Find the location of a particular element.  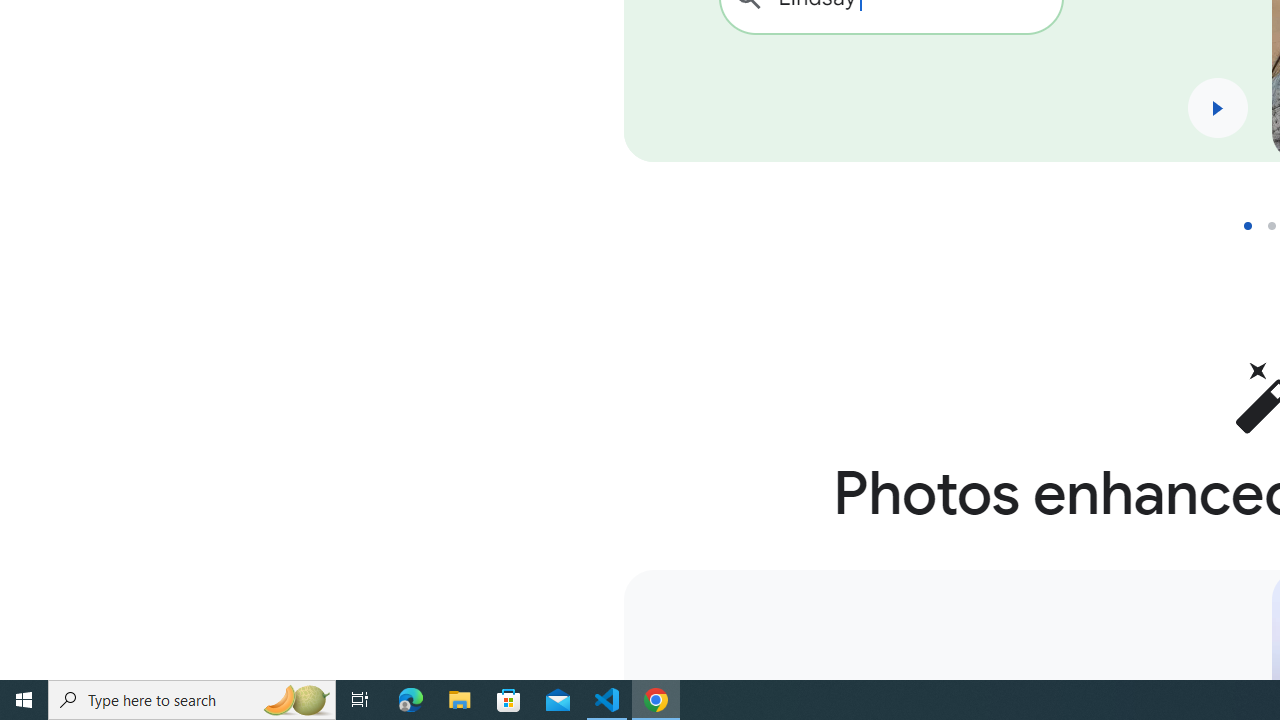

Go to slide 1 is located at coordinates (1255, 226).